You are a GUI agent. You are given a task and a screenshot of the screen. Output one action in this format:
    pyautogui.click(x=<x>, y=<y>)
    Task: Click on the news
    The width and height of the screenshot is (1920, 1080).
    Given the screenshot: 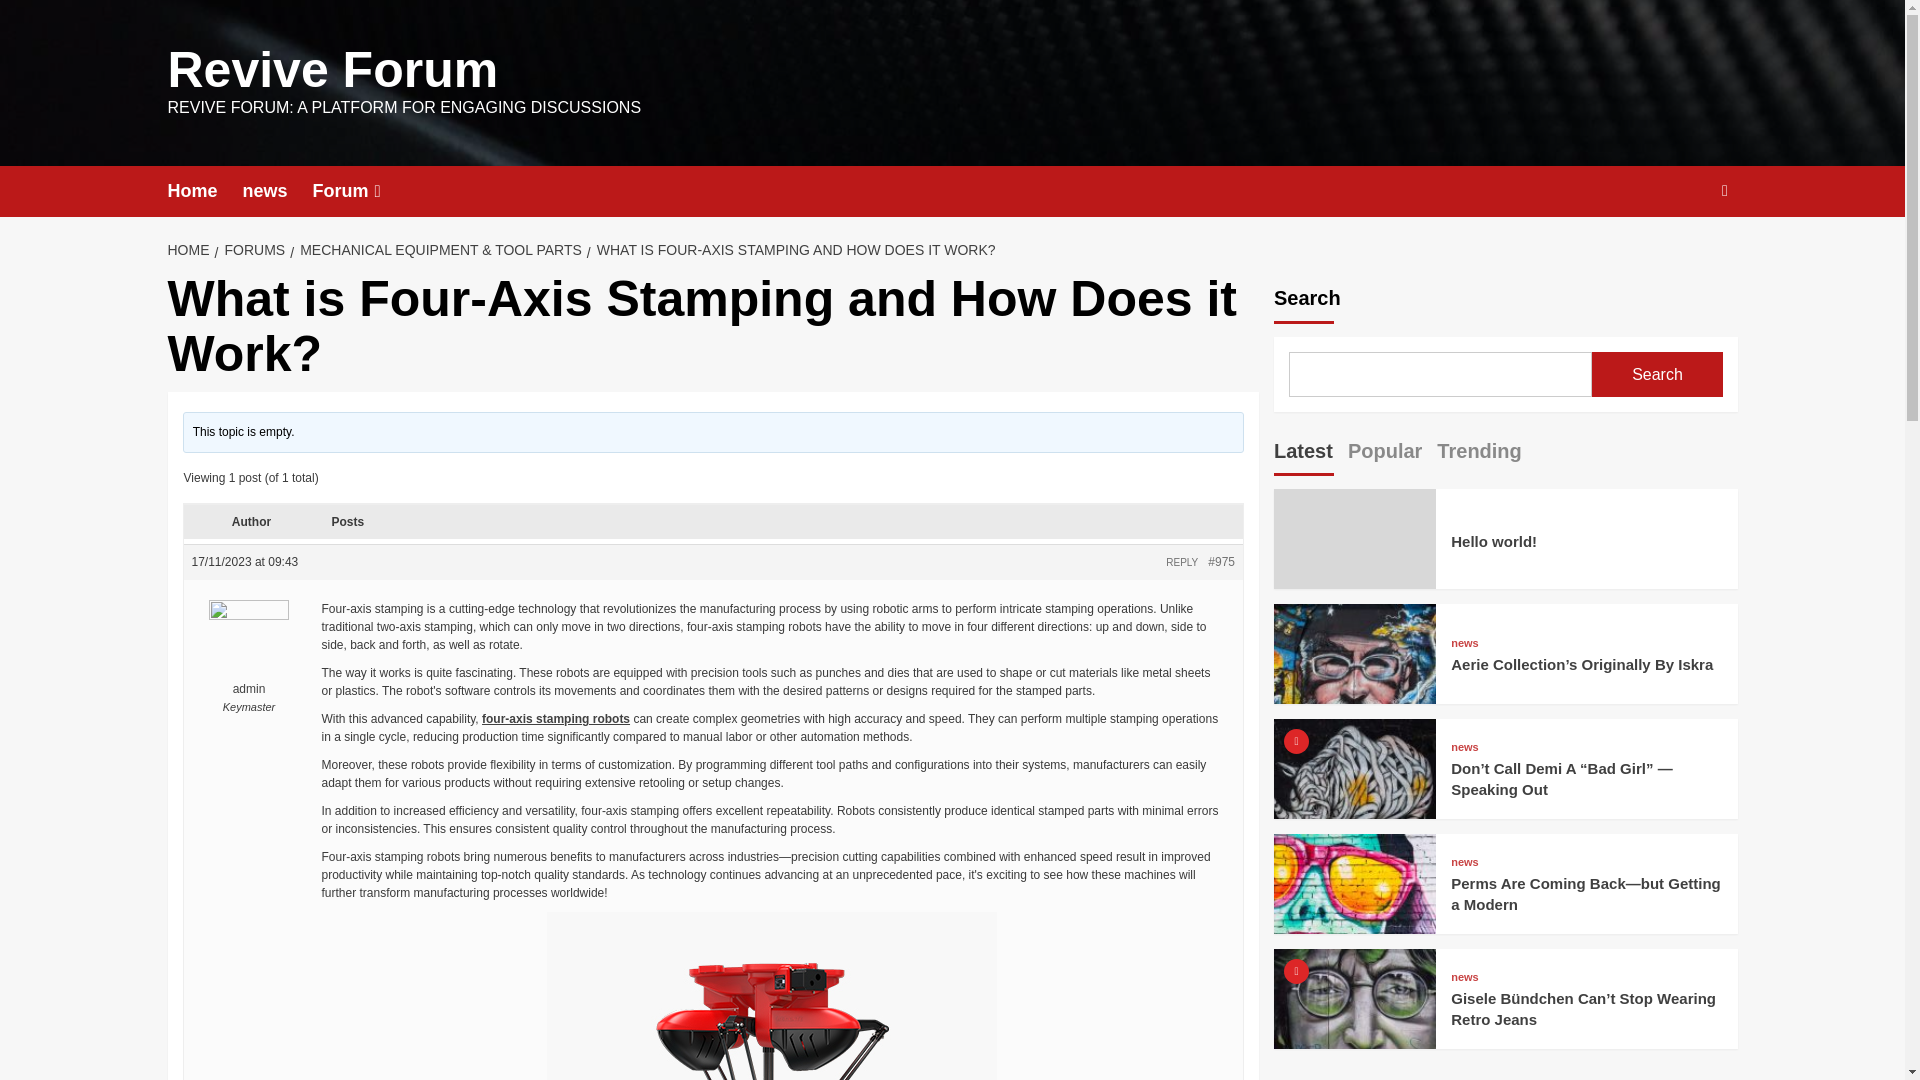 What is the action you would take?
    pyautogui.click(x=278, y=192)
    